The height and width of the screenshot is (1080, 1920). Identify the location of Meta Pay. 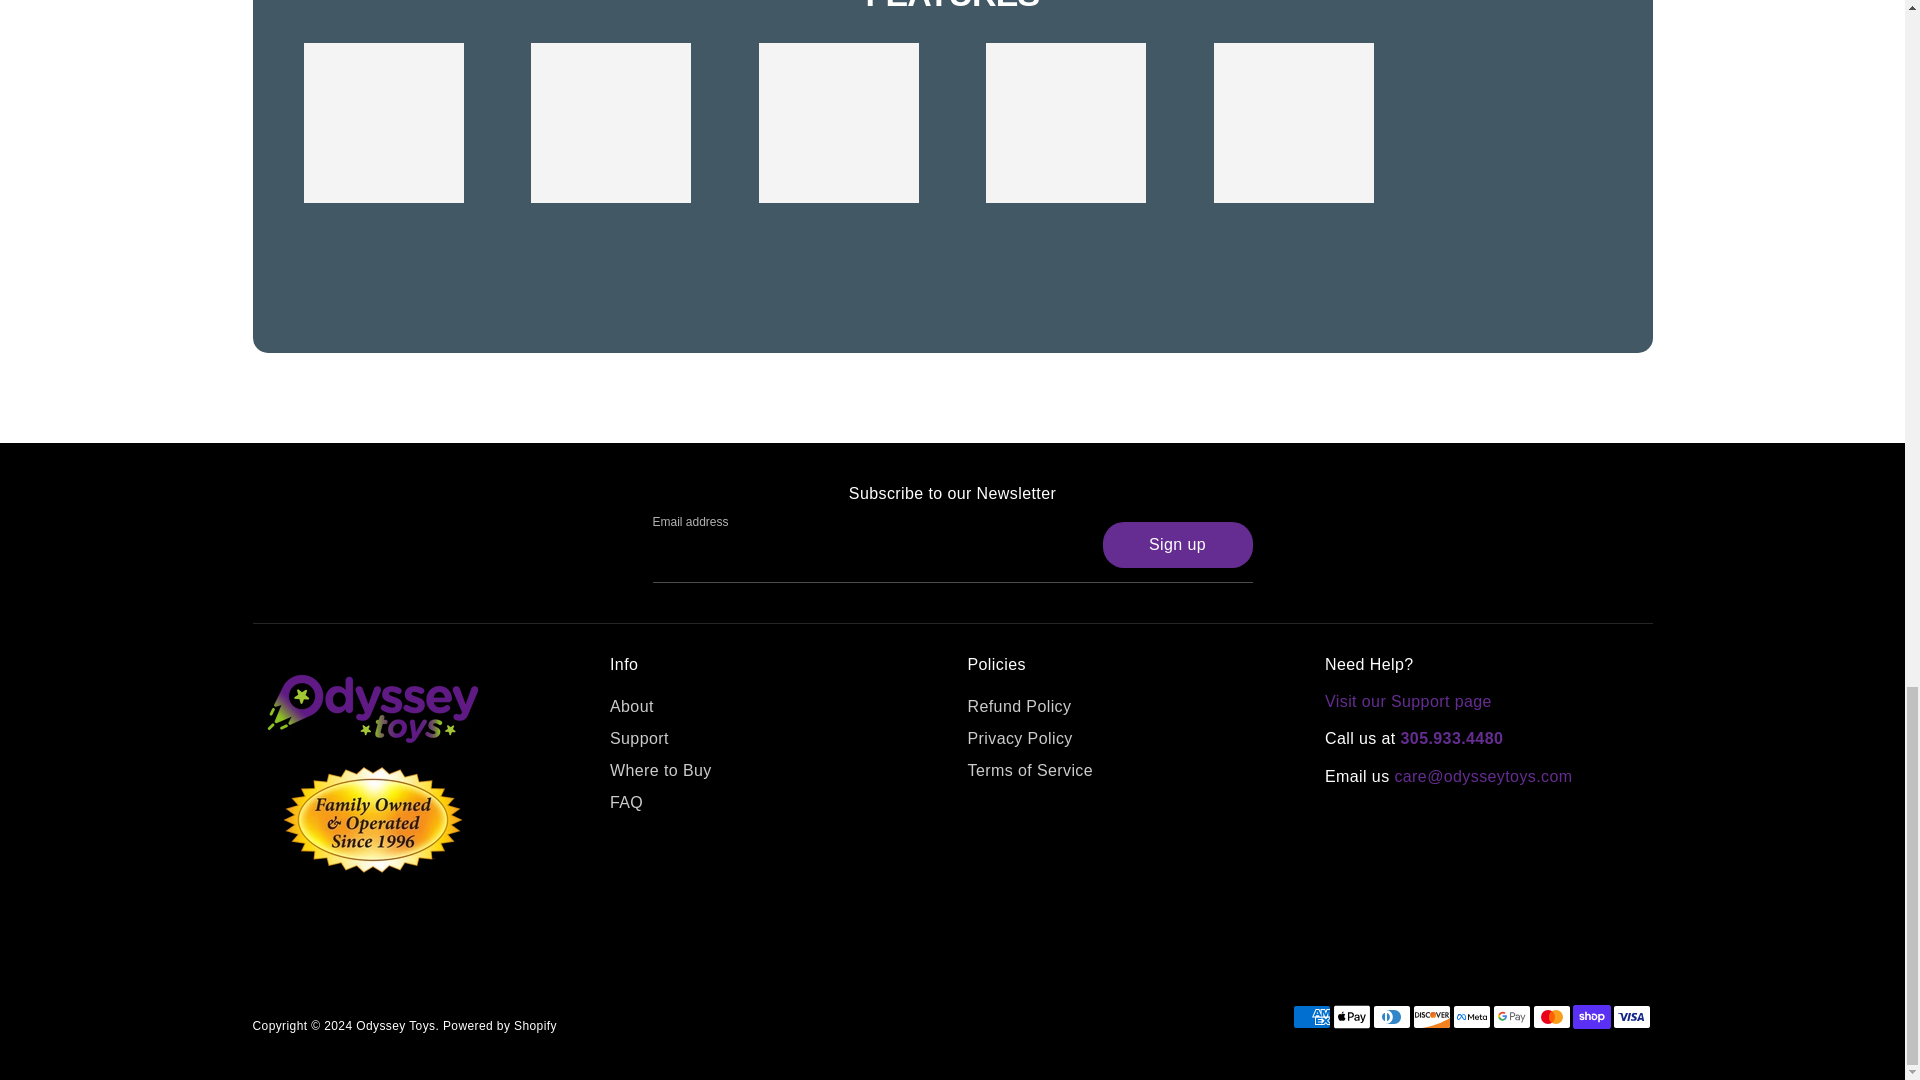
(1470, 1017).